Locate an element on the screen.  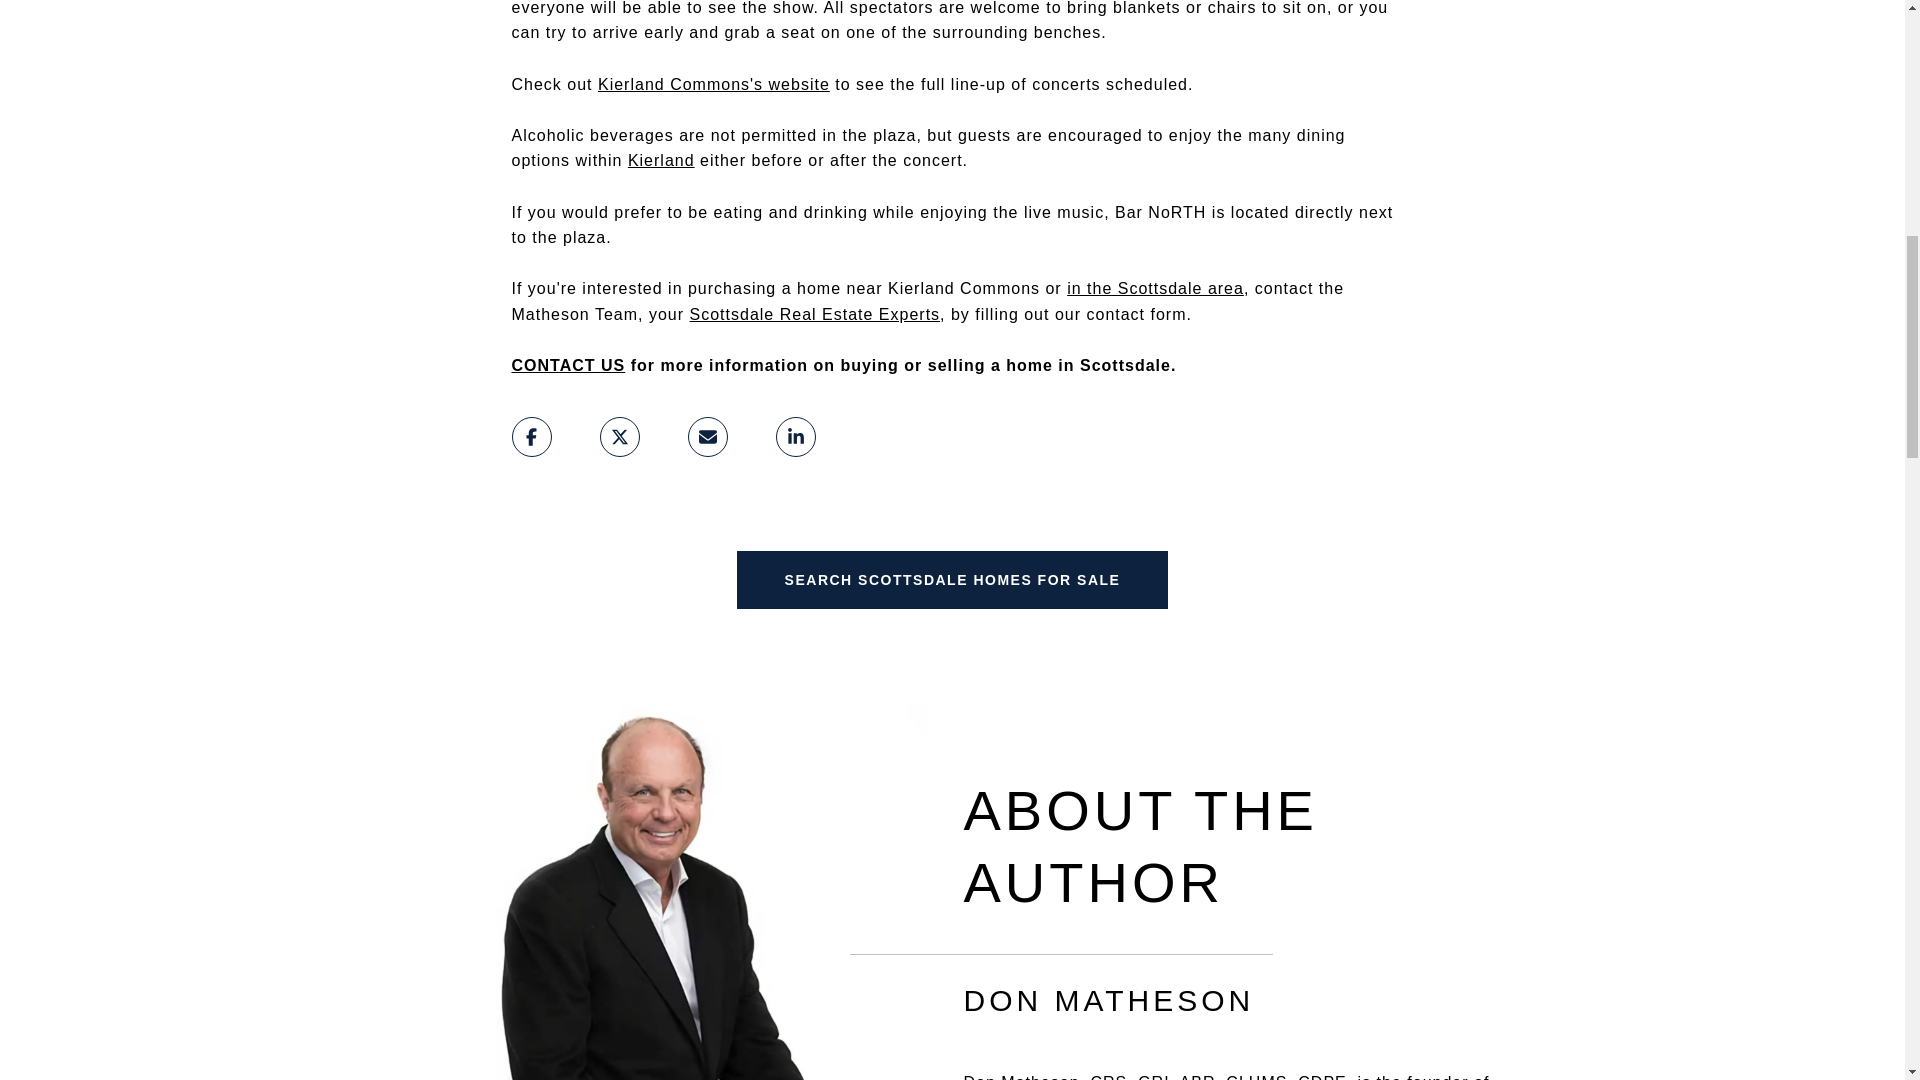
Scottsdale Real Estate Experts is located at coordinates (814, 314).